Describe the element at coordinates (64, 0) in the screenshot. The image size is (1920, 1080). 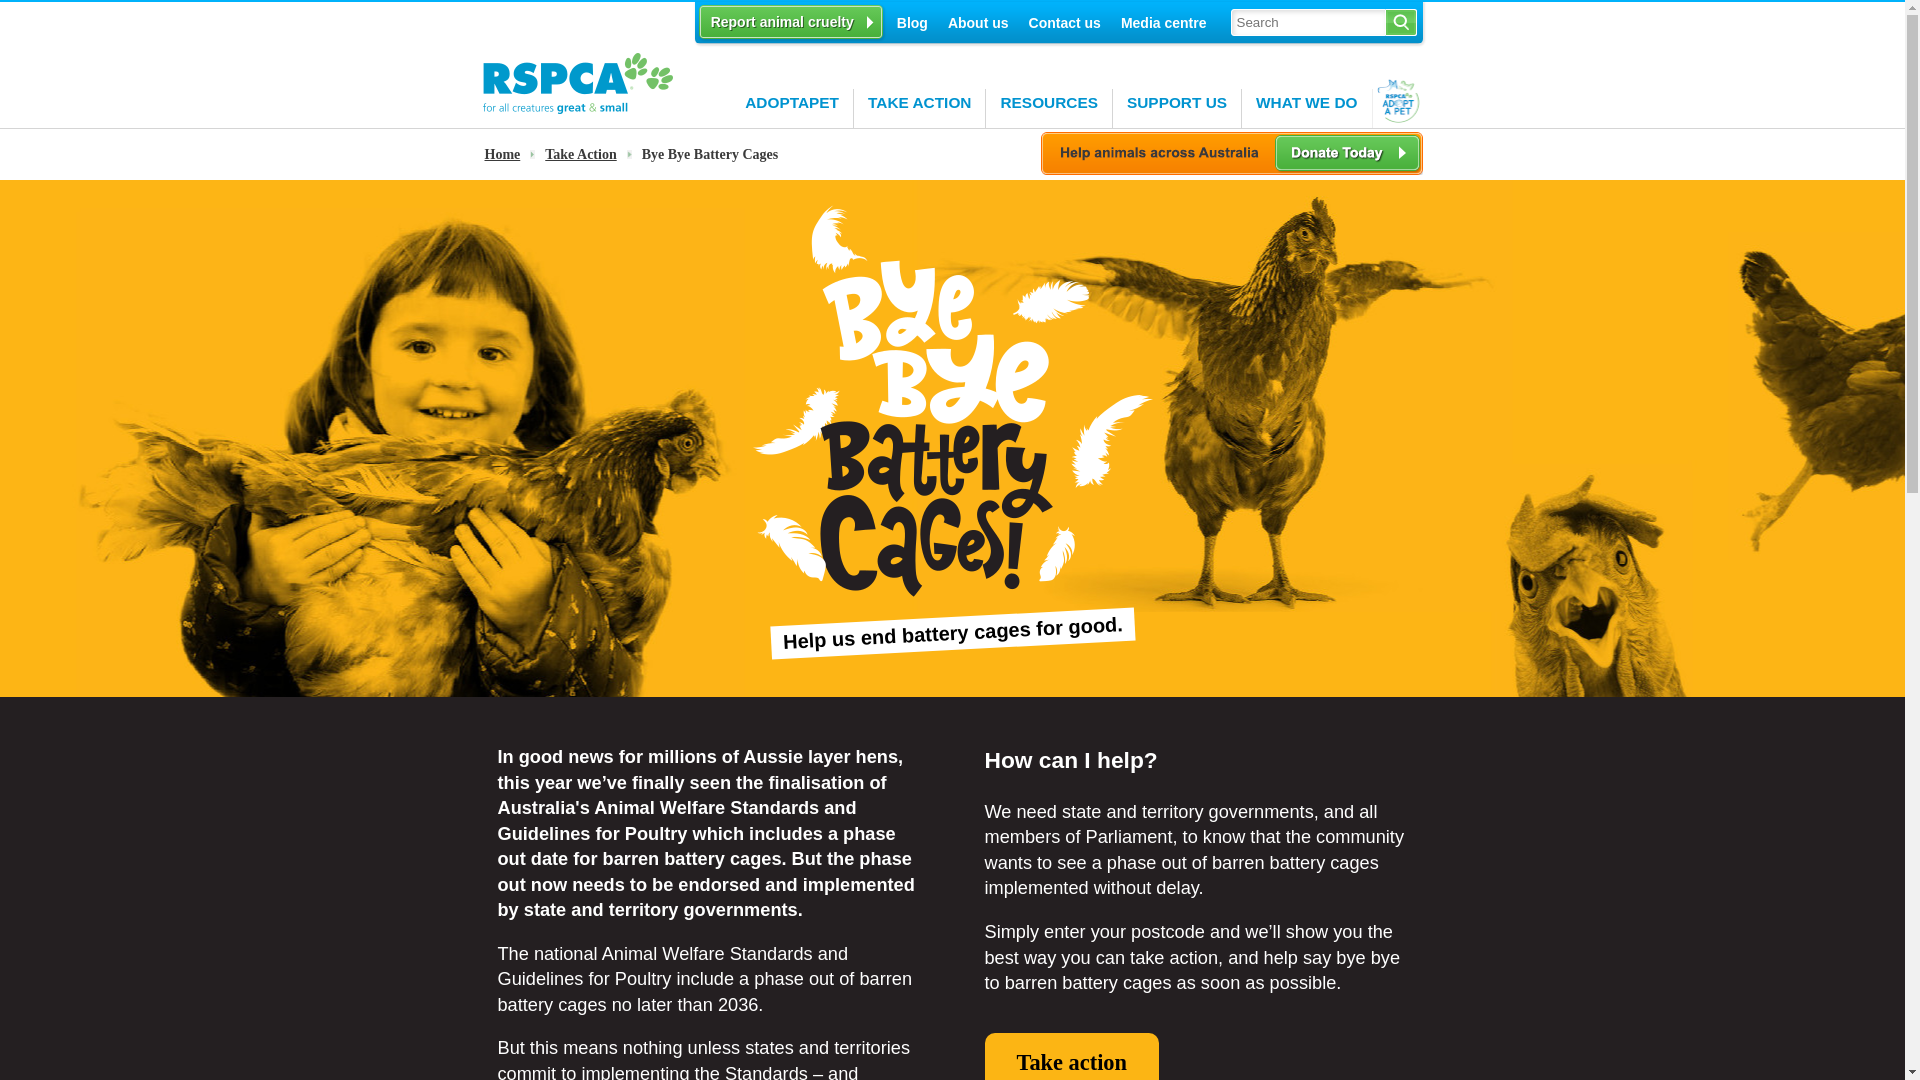
I see `Skip to main content` at that location.